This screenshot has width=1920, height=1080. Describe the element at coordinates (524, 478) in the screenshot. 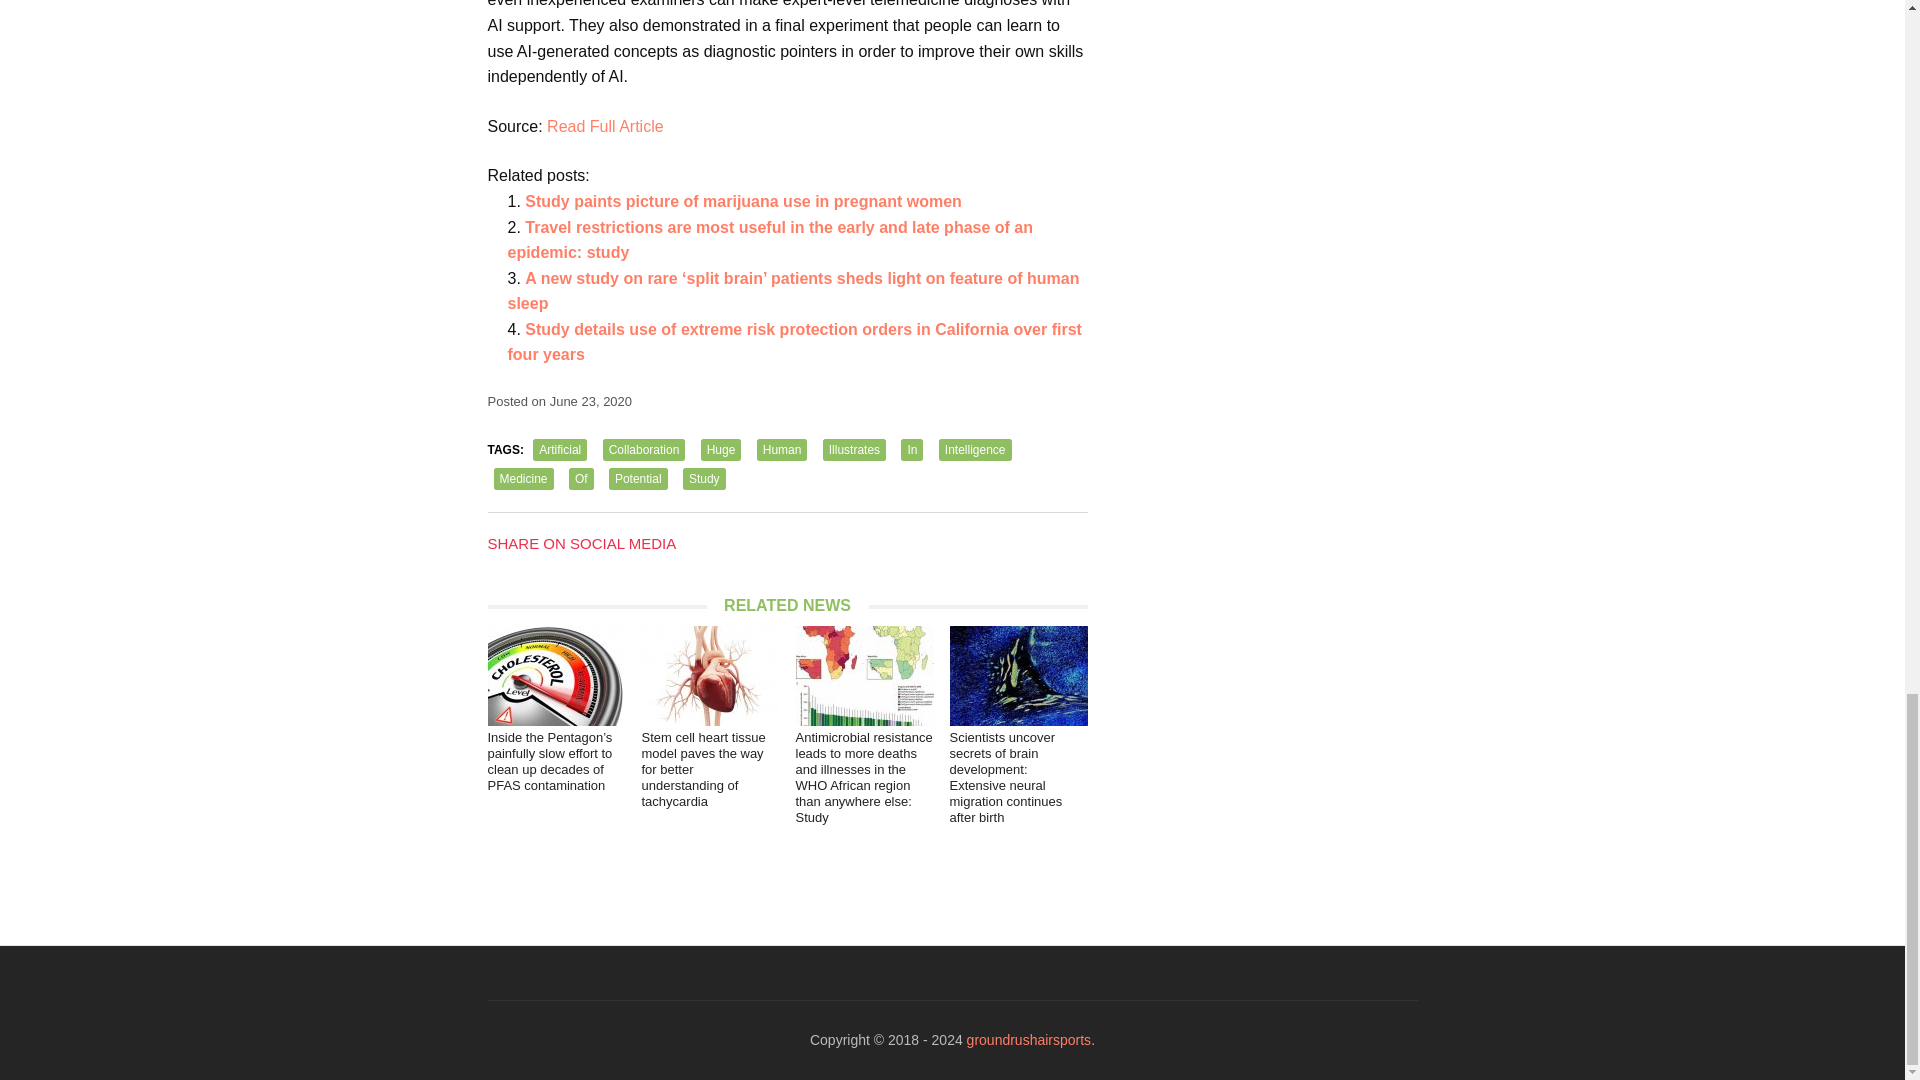

I see `Medicine` at that location.